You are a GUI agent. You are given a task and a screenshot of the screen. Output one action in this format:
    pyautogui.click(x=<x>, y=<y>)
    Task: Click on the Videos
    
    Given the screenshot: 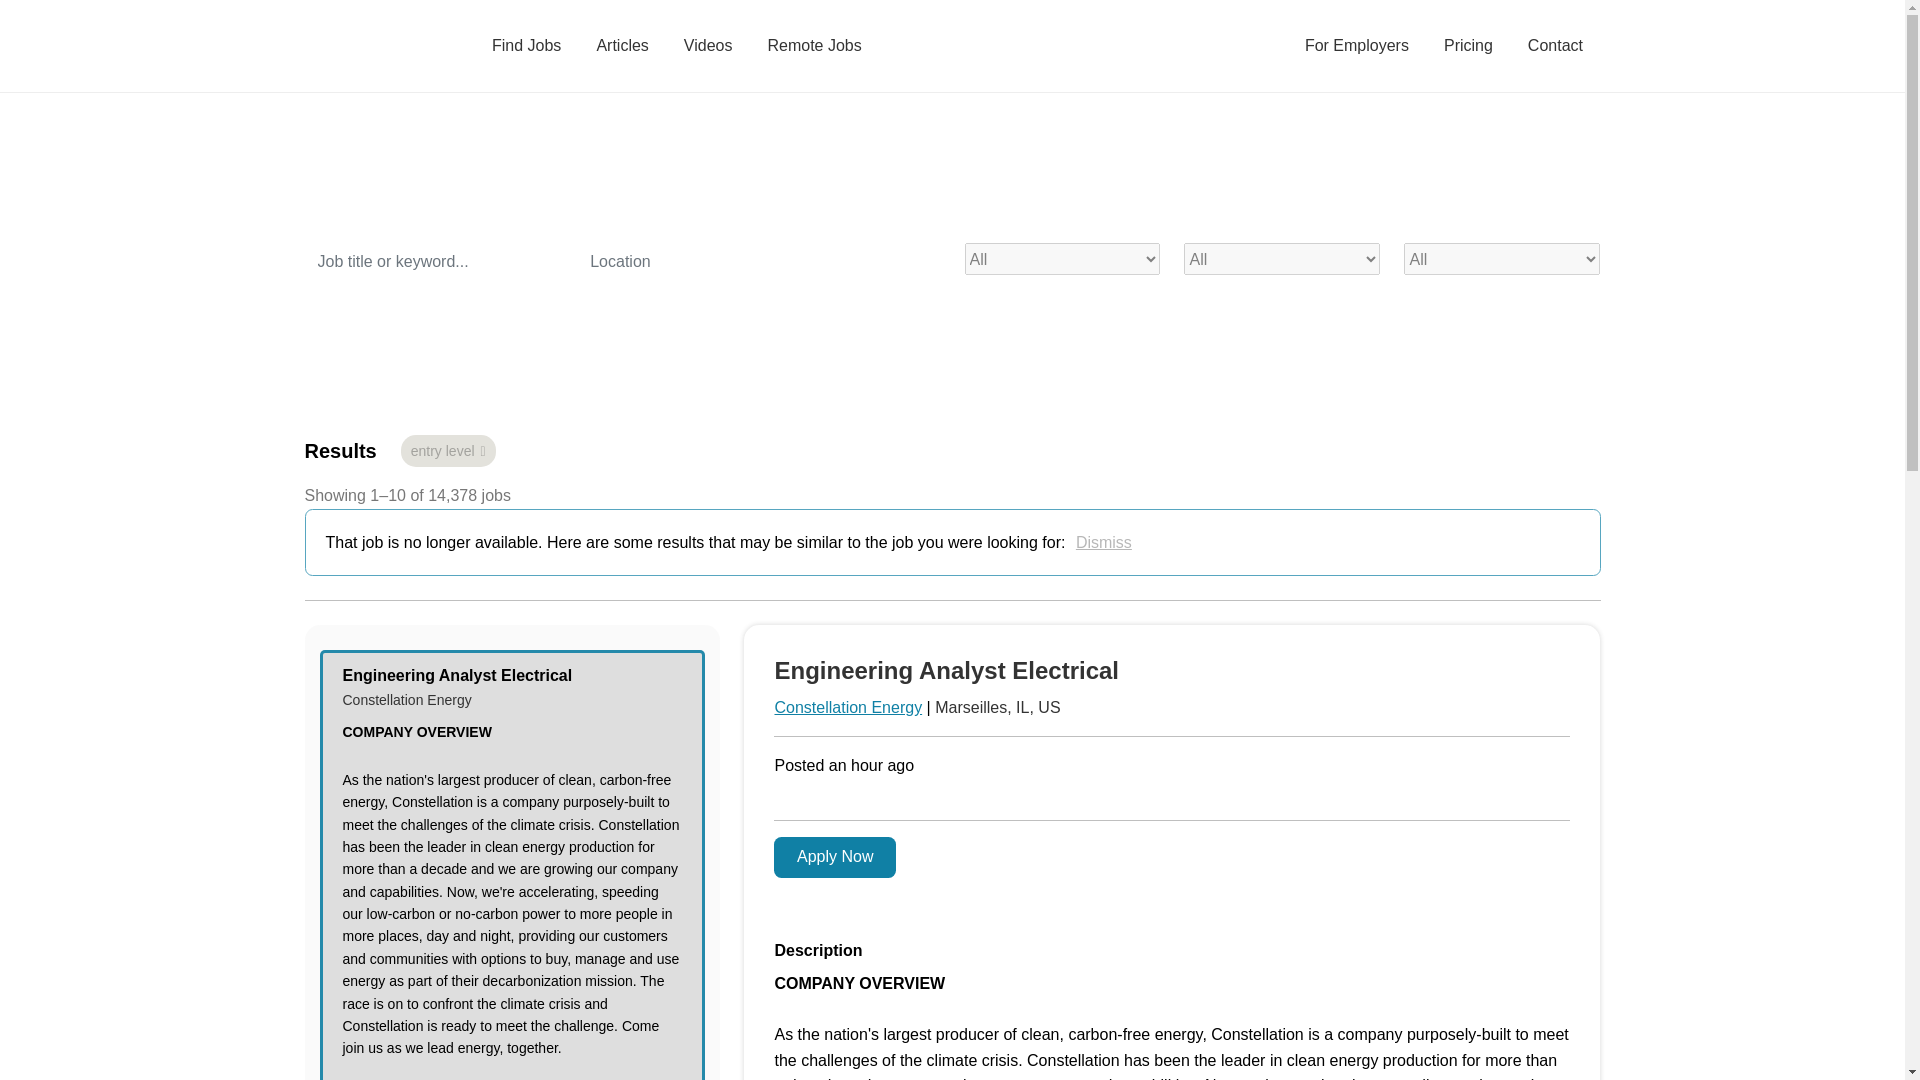 What is the action you would take?
    pyautogui.click(x=708, y=46)
    